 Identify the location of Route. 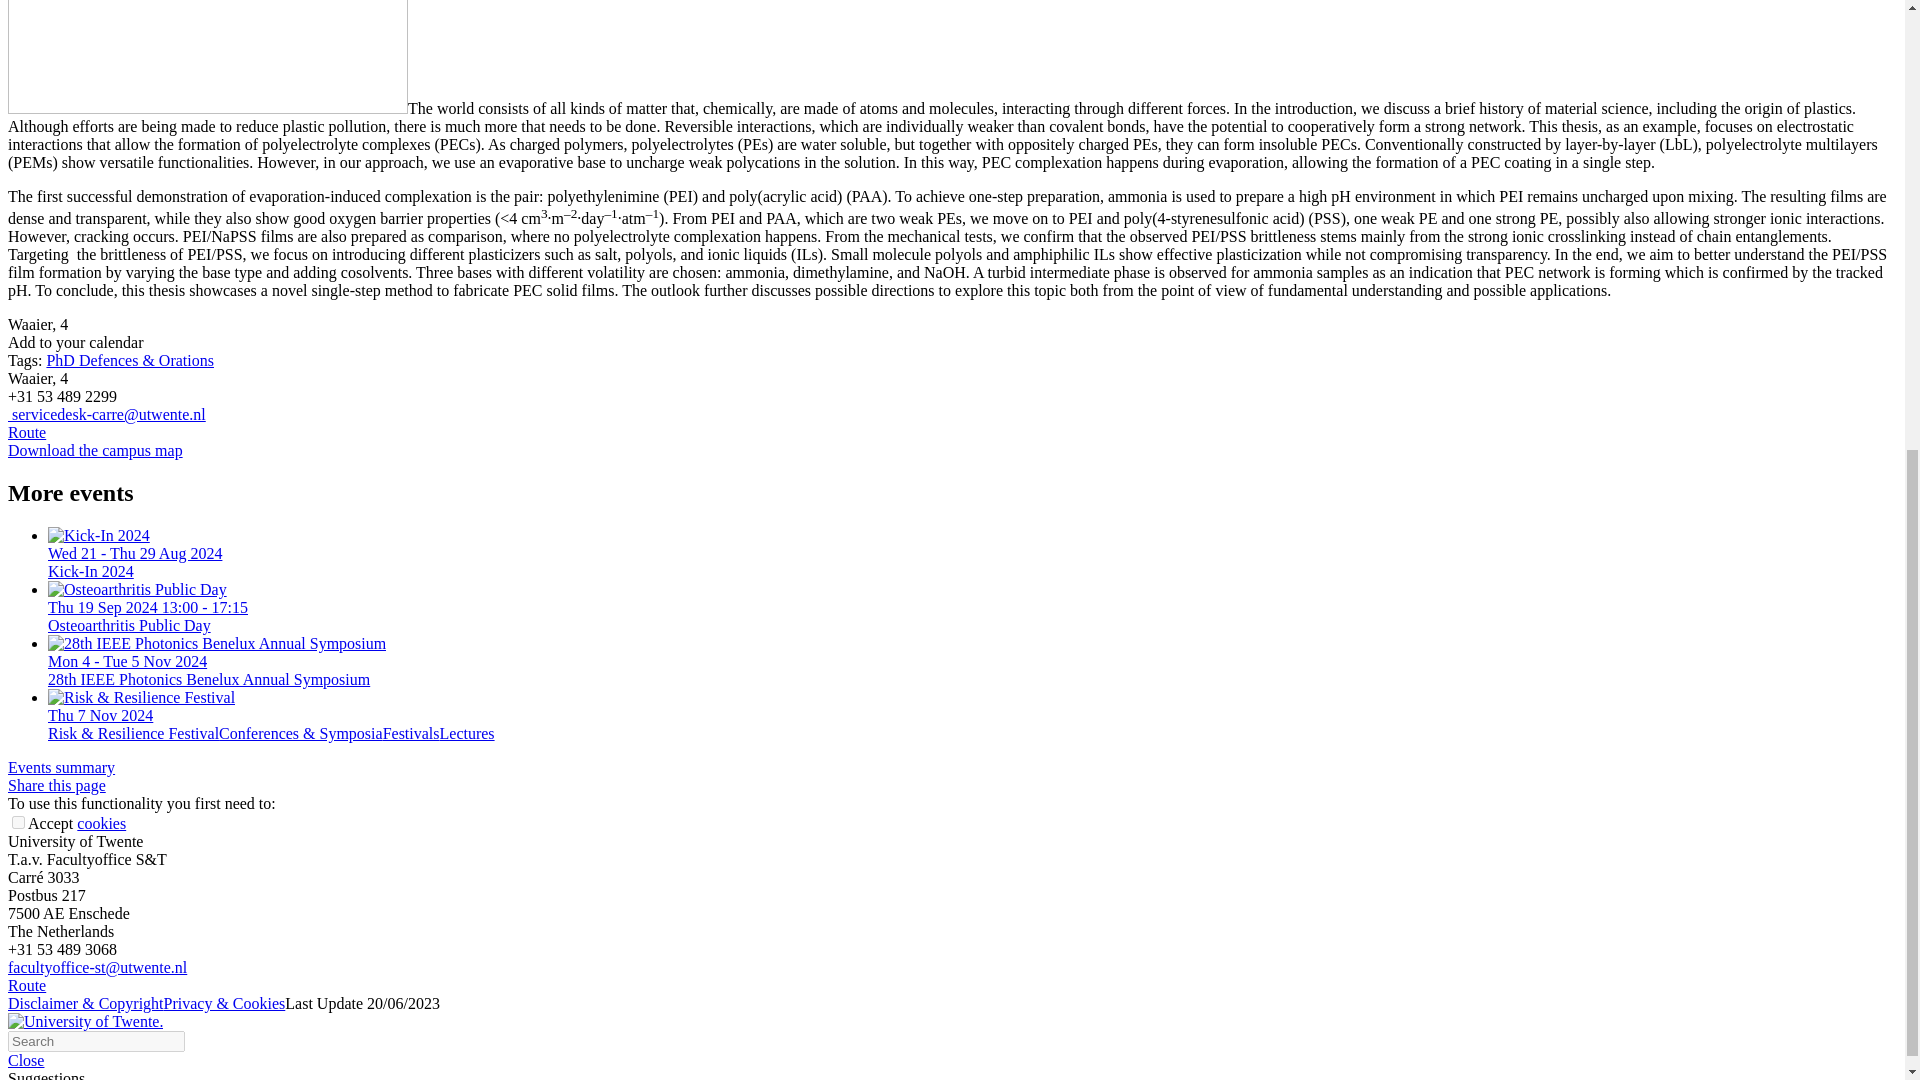
(26, 985).